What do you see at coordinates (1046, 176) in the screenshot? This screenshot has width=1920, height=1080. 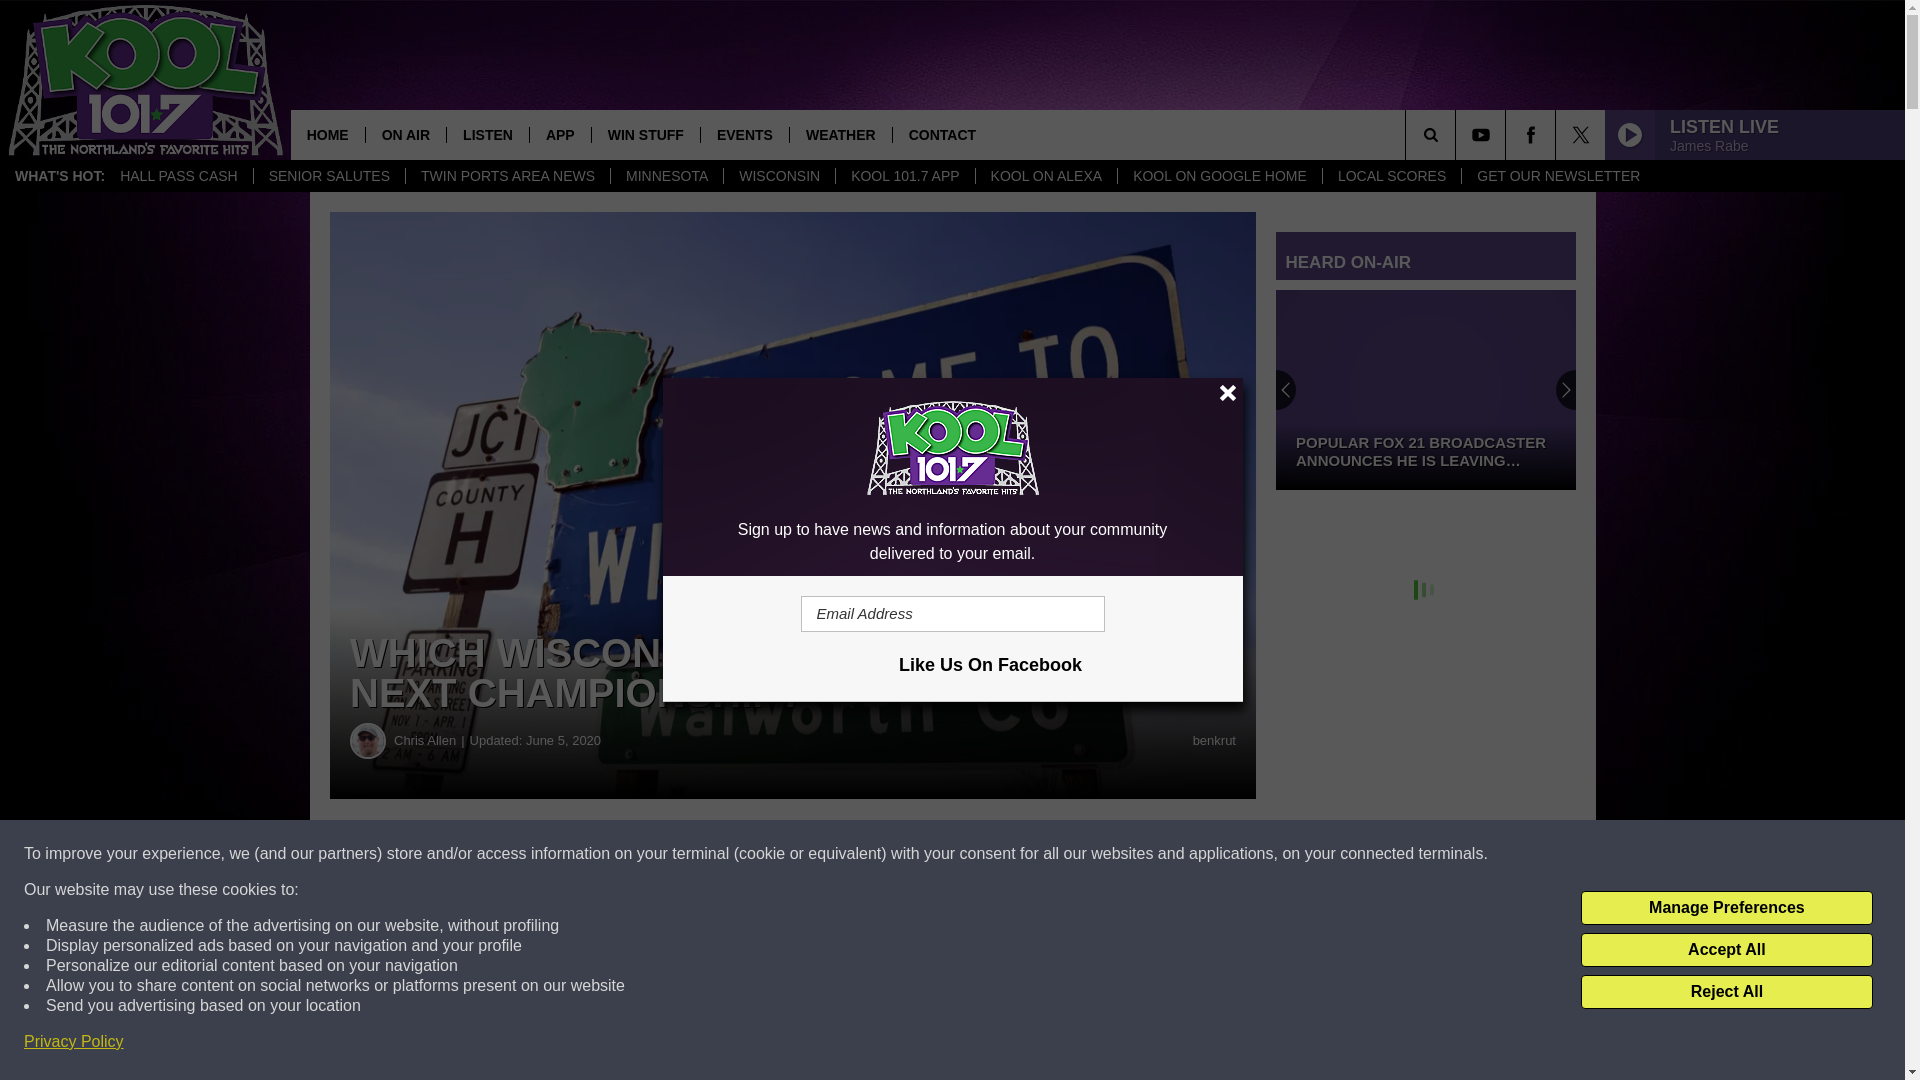 I see `KOOL ON ALEXA` at bounding box center [1046, 176].